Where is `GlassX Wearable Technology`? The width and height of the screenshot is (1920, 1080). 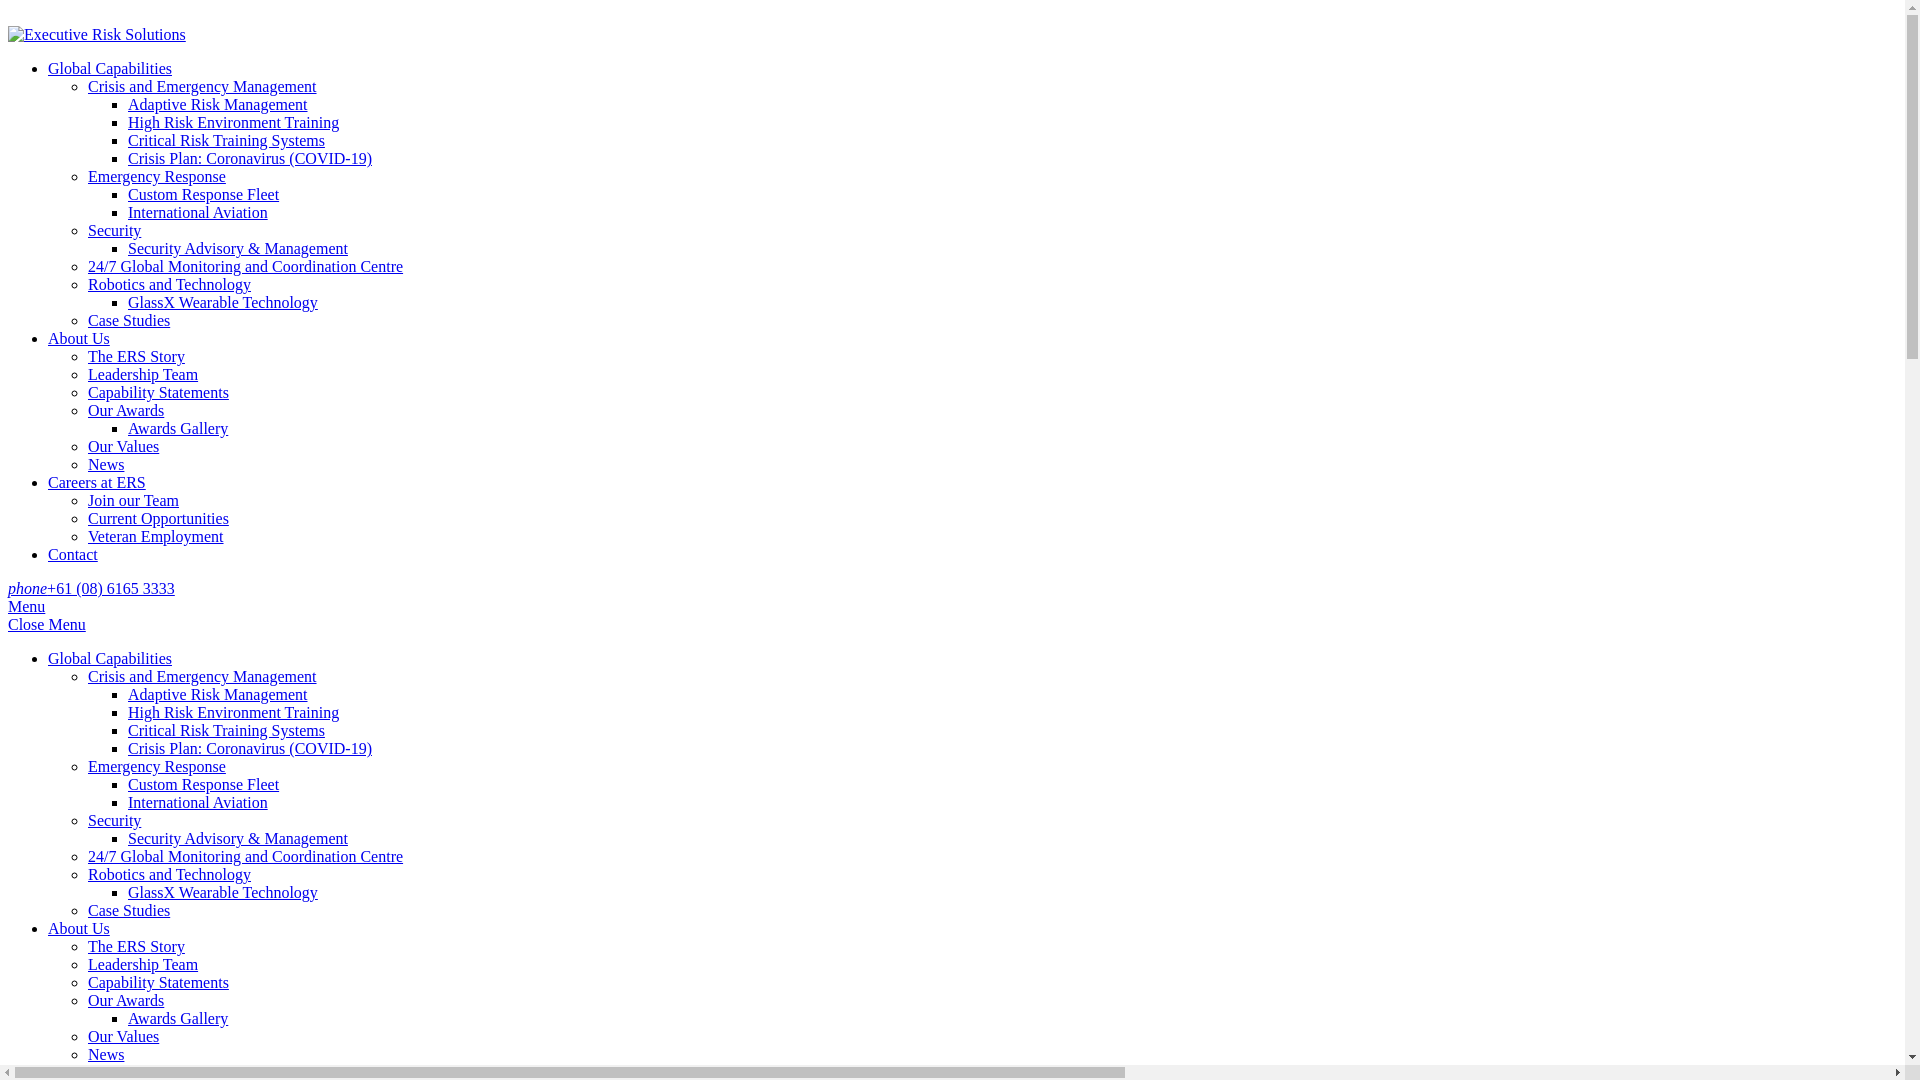
GlassX Wearable Technology is located at coordinates (223, 892).